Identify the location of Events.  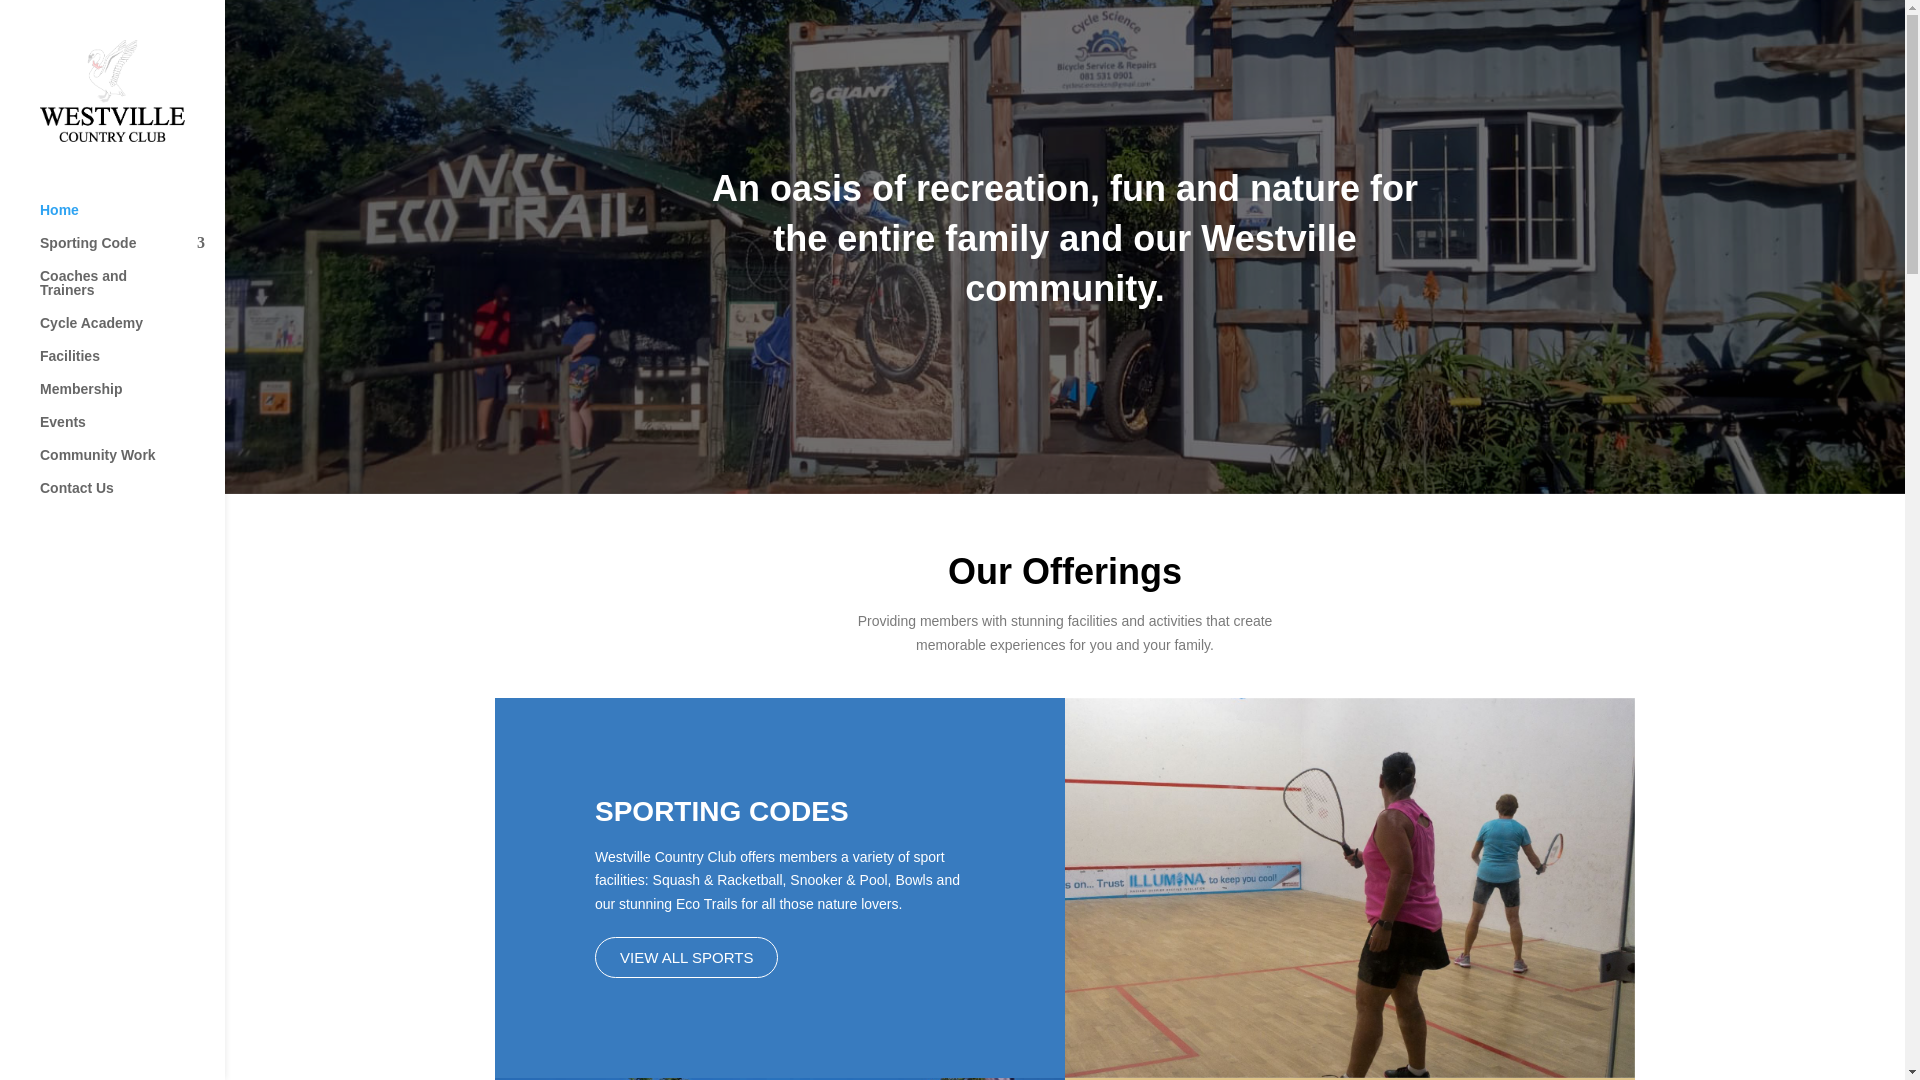
(132, 431).